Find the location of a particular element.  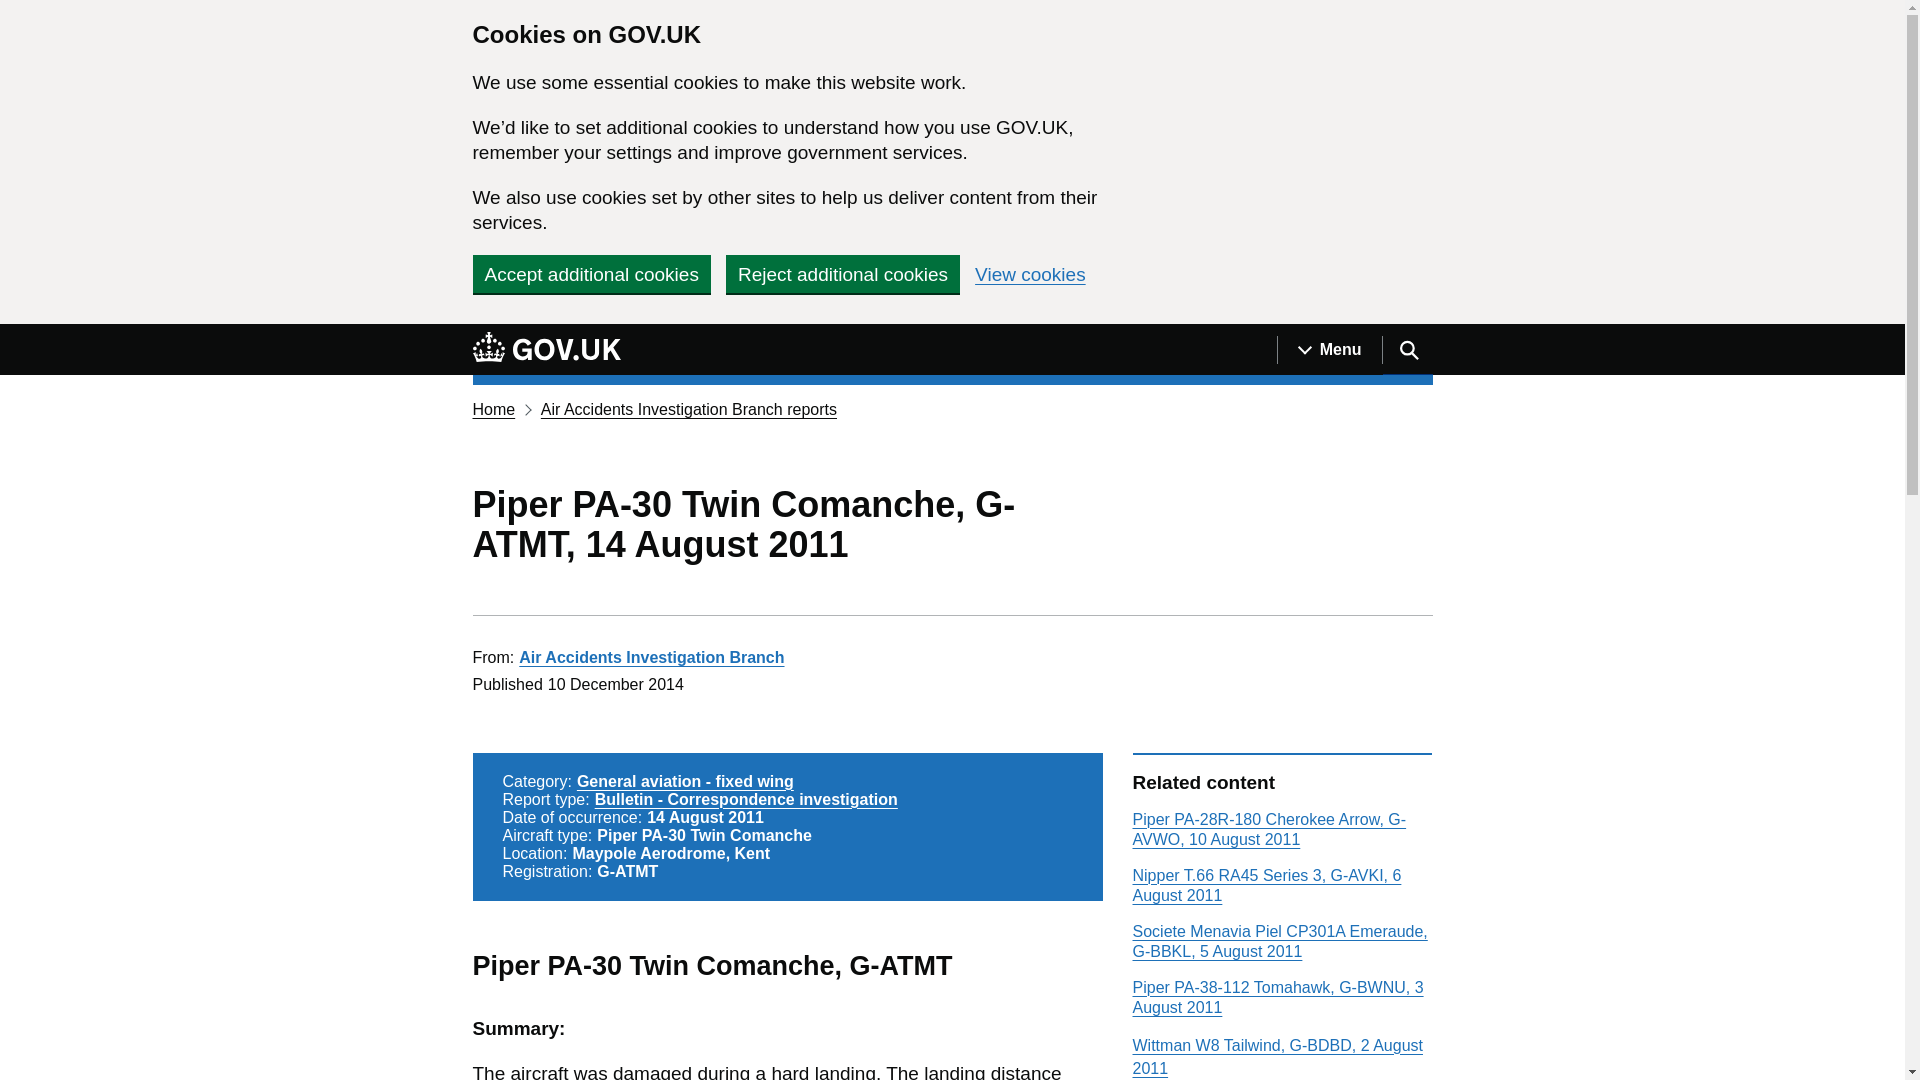

Search GOV.UK is located at coordinates (1407, 350).